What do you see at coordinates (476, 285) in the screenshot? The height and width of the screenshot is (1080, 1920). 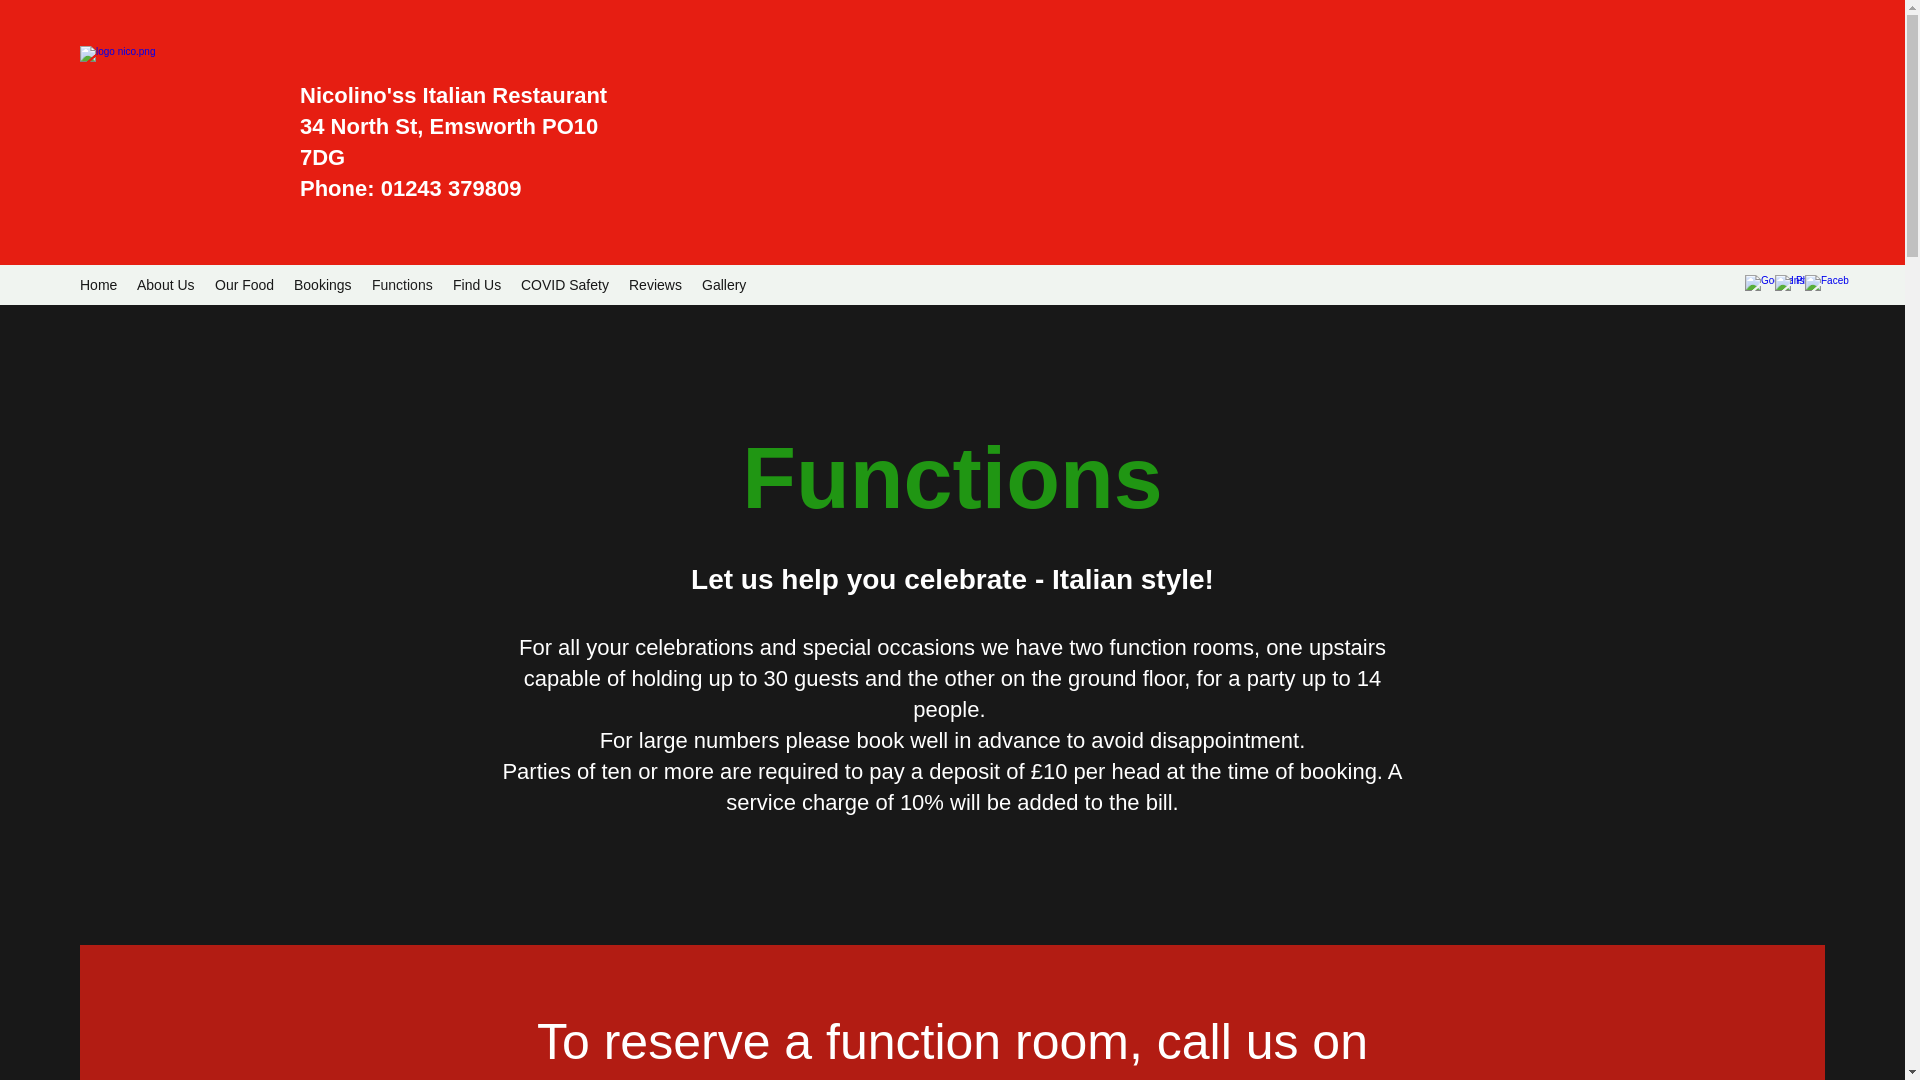 I see `Find Us` at bounding box center [476, 285].